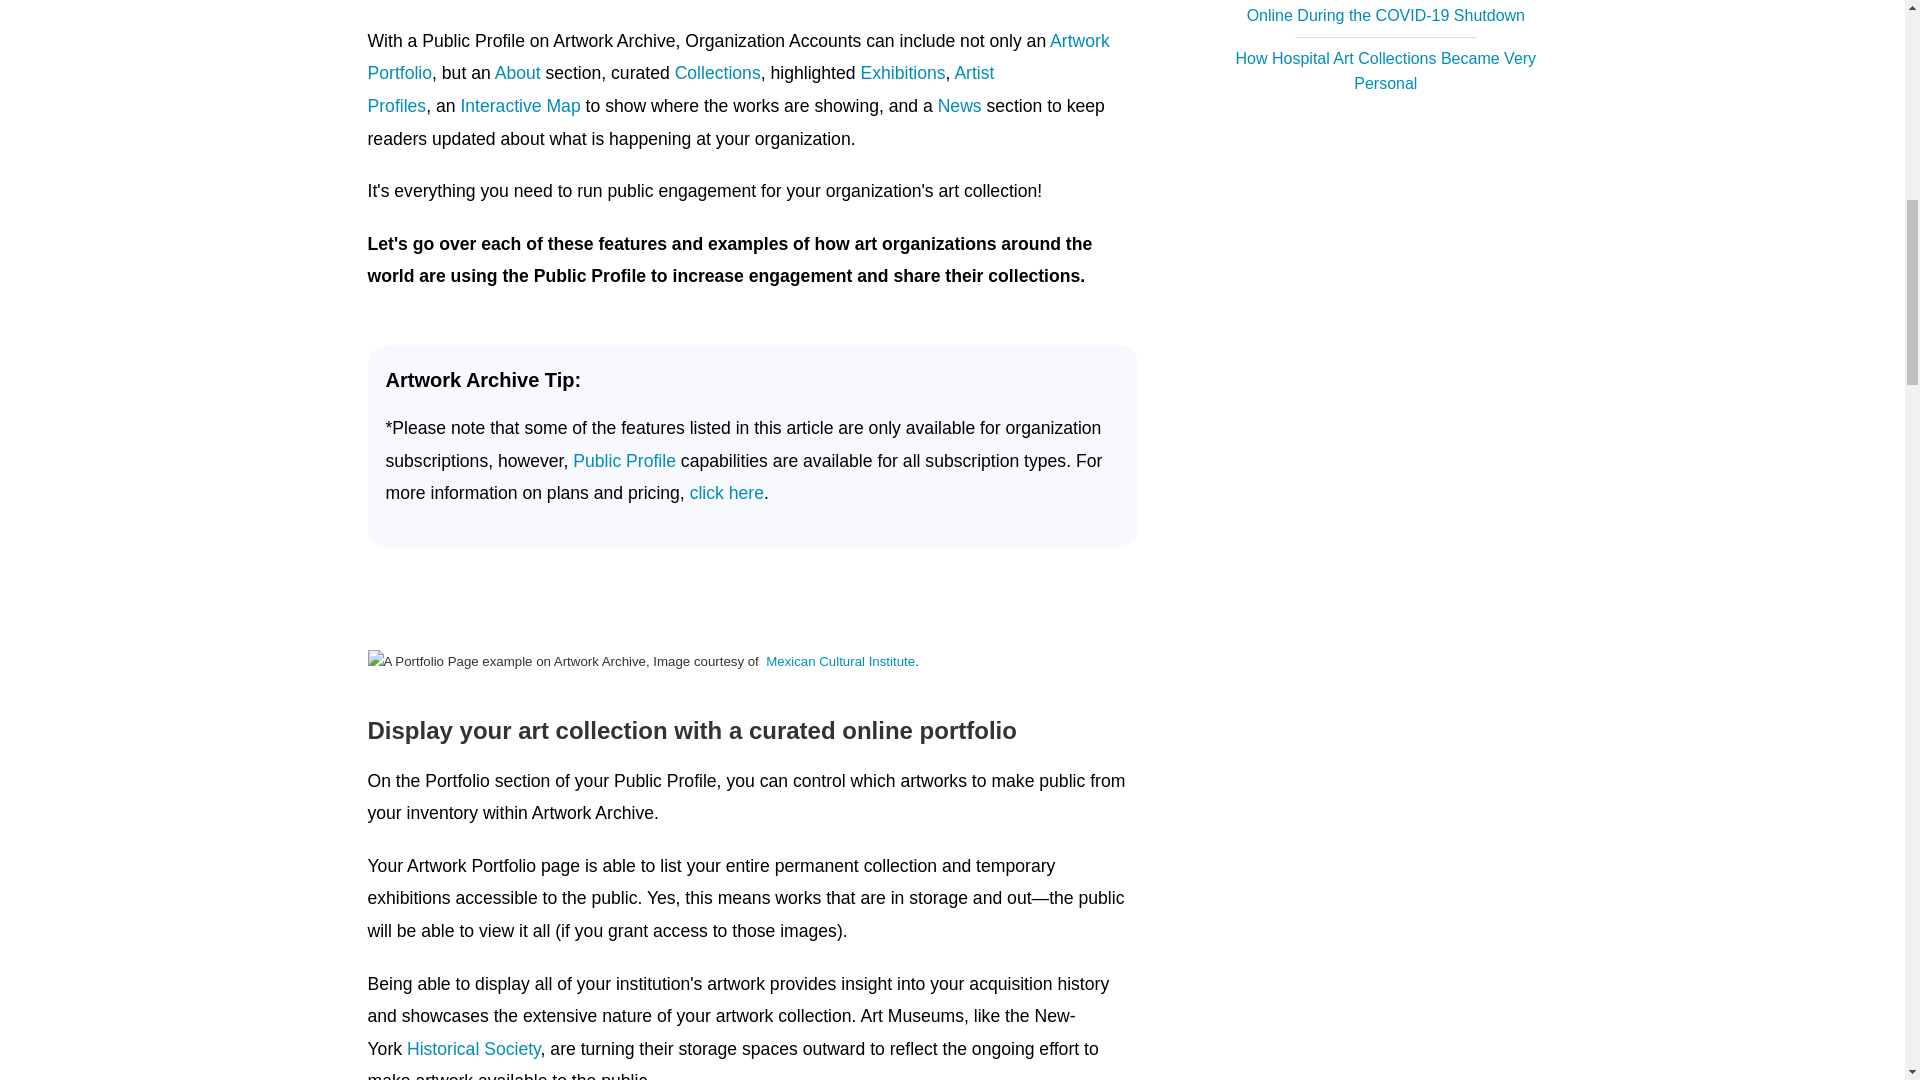 The image size is (1920, 1080). I want to click on Artist Profiles, so click(681, 88).